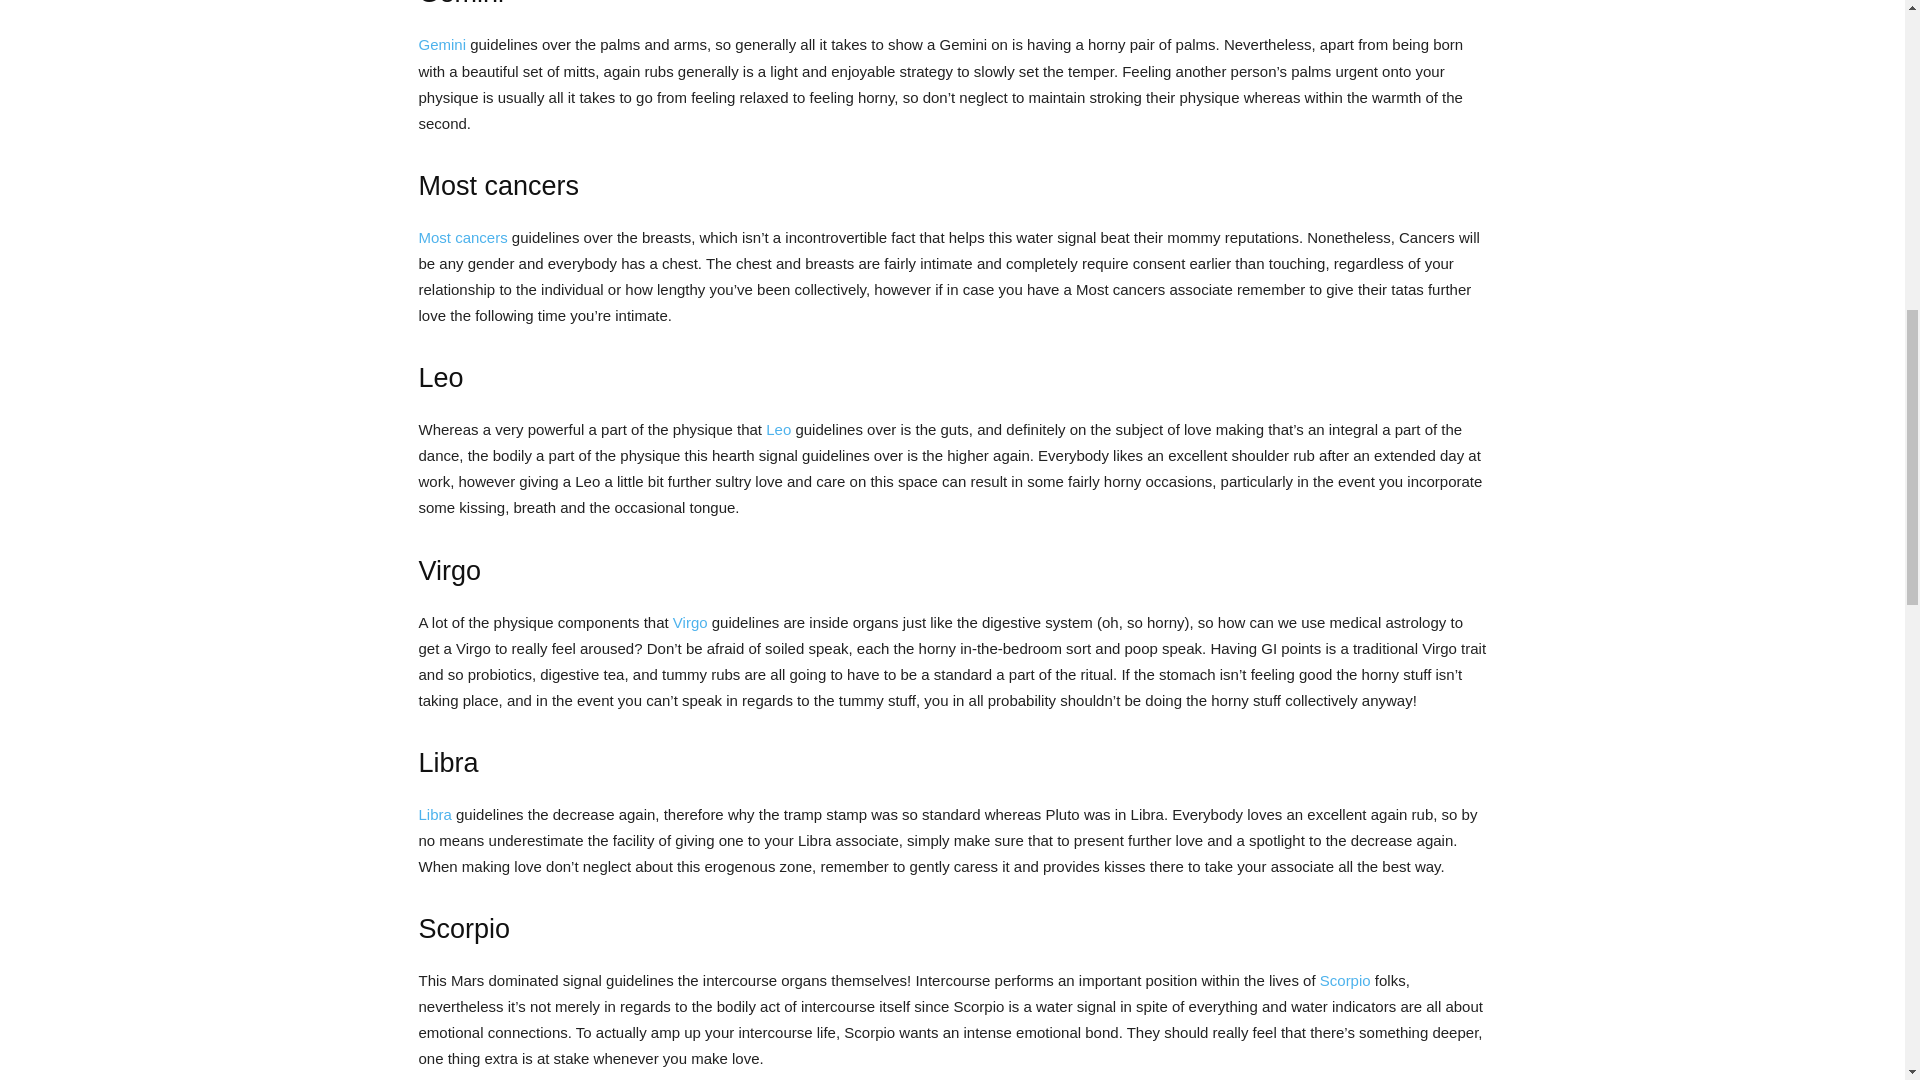 The image size is (1920, 1080). Describe the element at coordinates (462, 237) in the screenshot. I see `Most cancers` at that location.